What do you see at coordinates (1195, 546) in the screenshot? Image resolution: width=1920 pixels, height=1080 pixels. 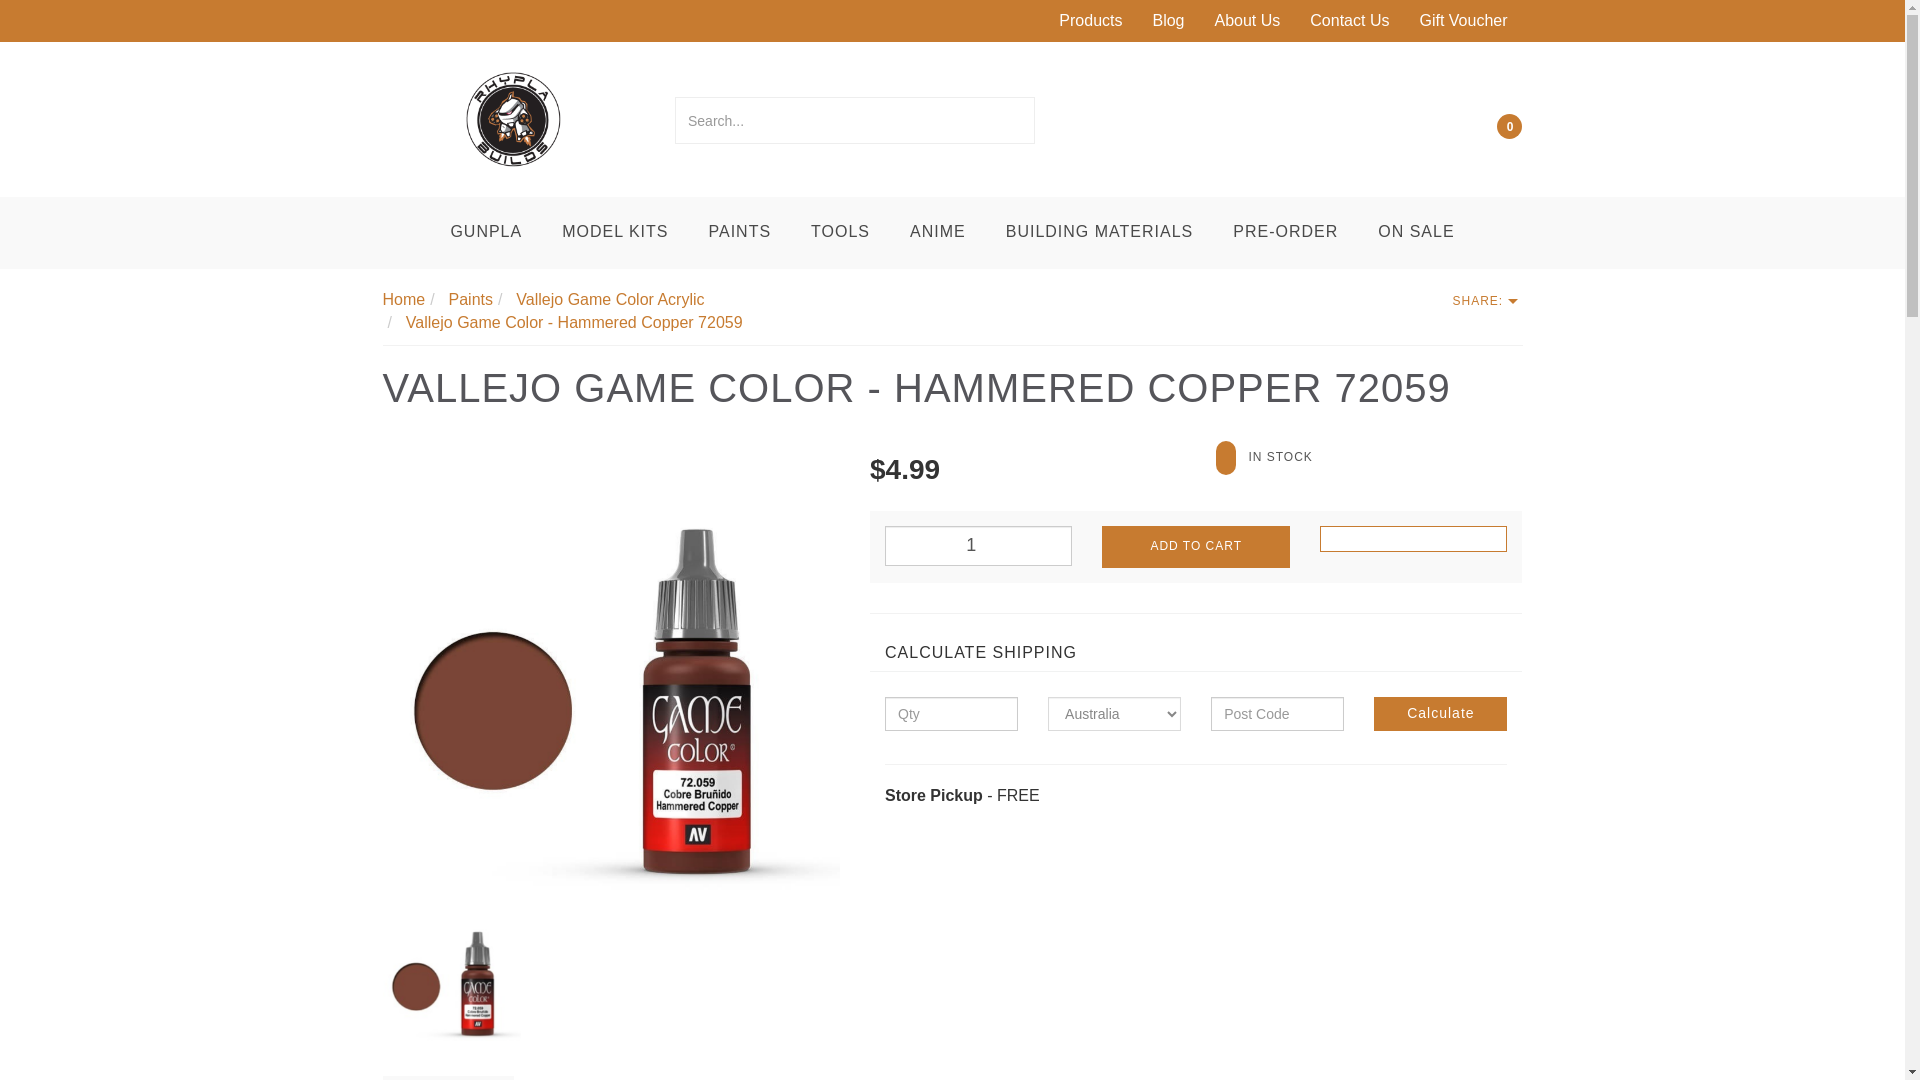 I see `Add to Cart` at bounding box center [1195, 546].